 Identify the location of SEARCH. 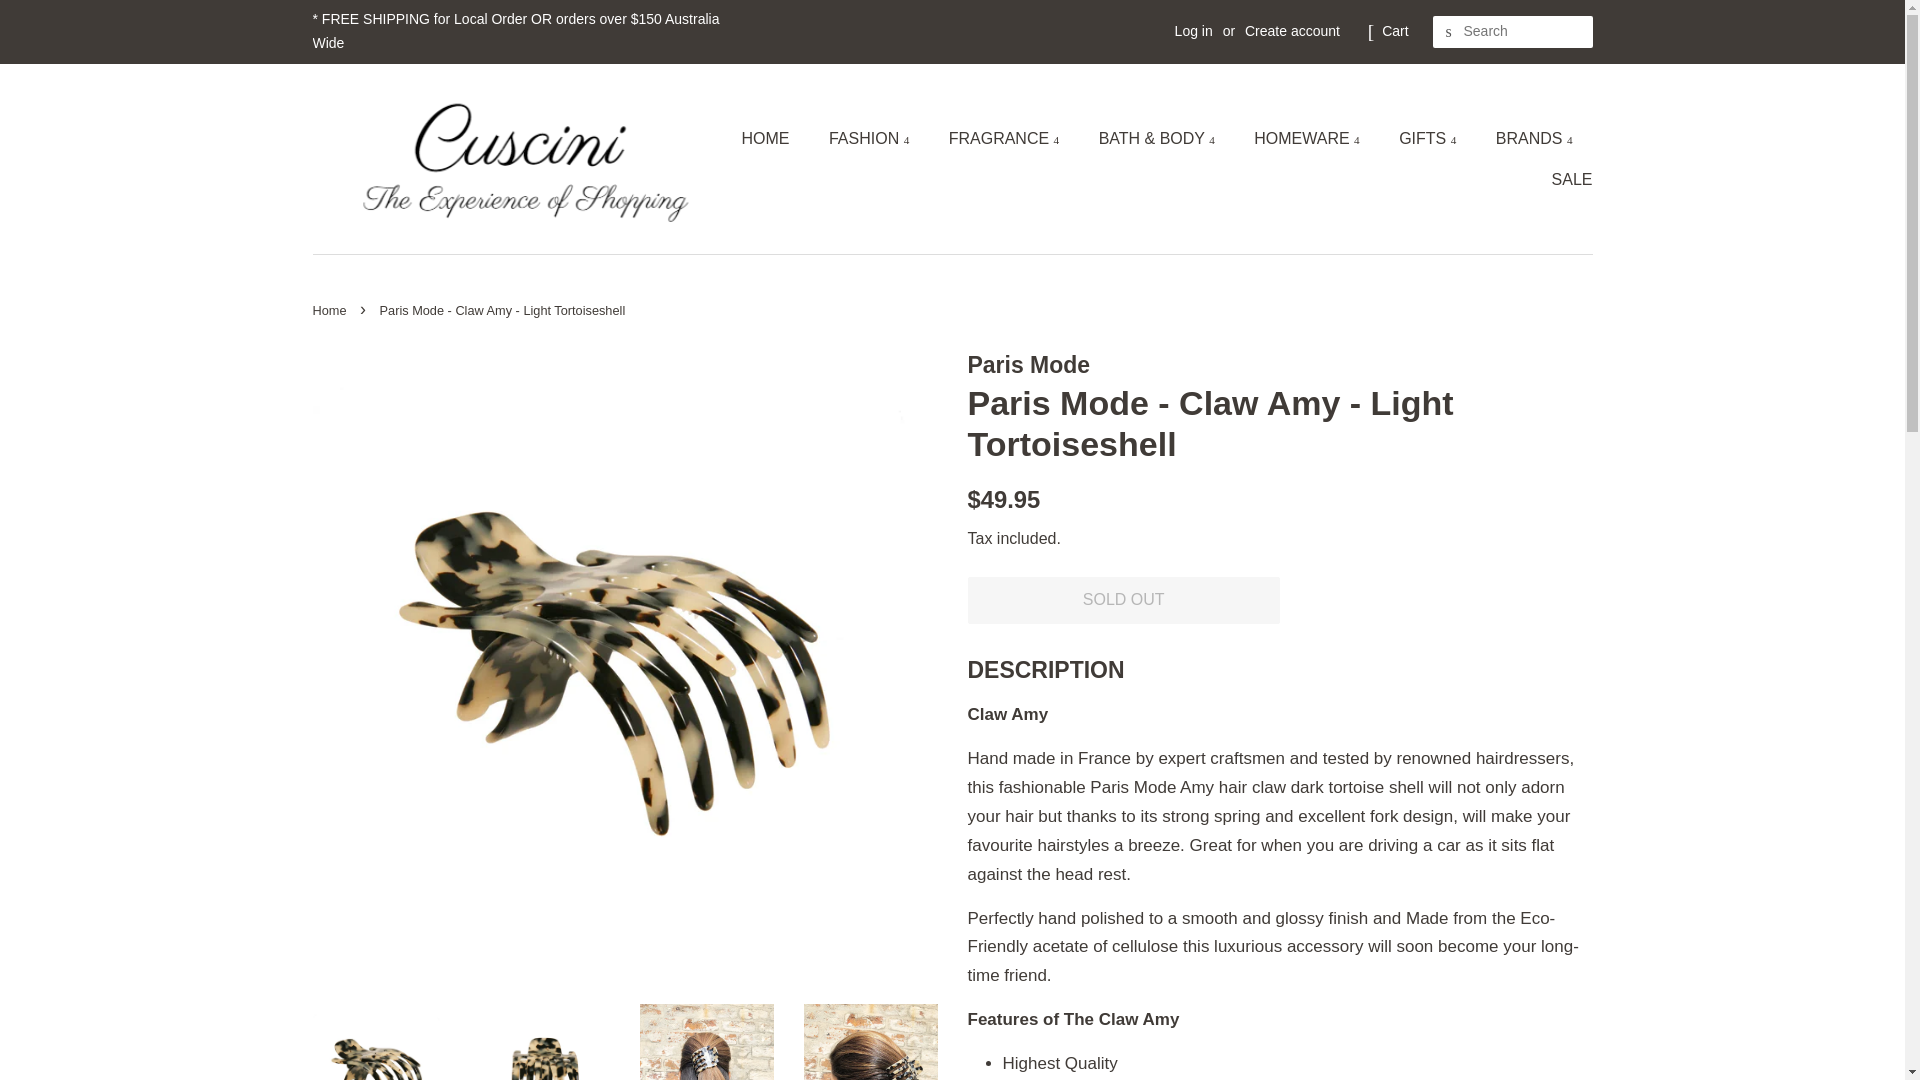
(1448, 32).